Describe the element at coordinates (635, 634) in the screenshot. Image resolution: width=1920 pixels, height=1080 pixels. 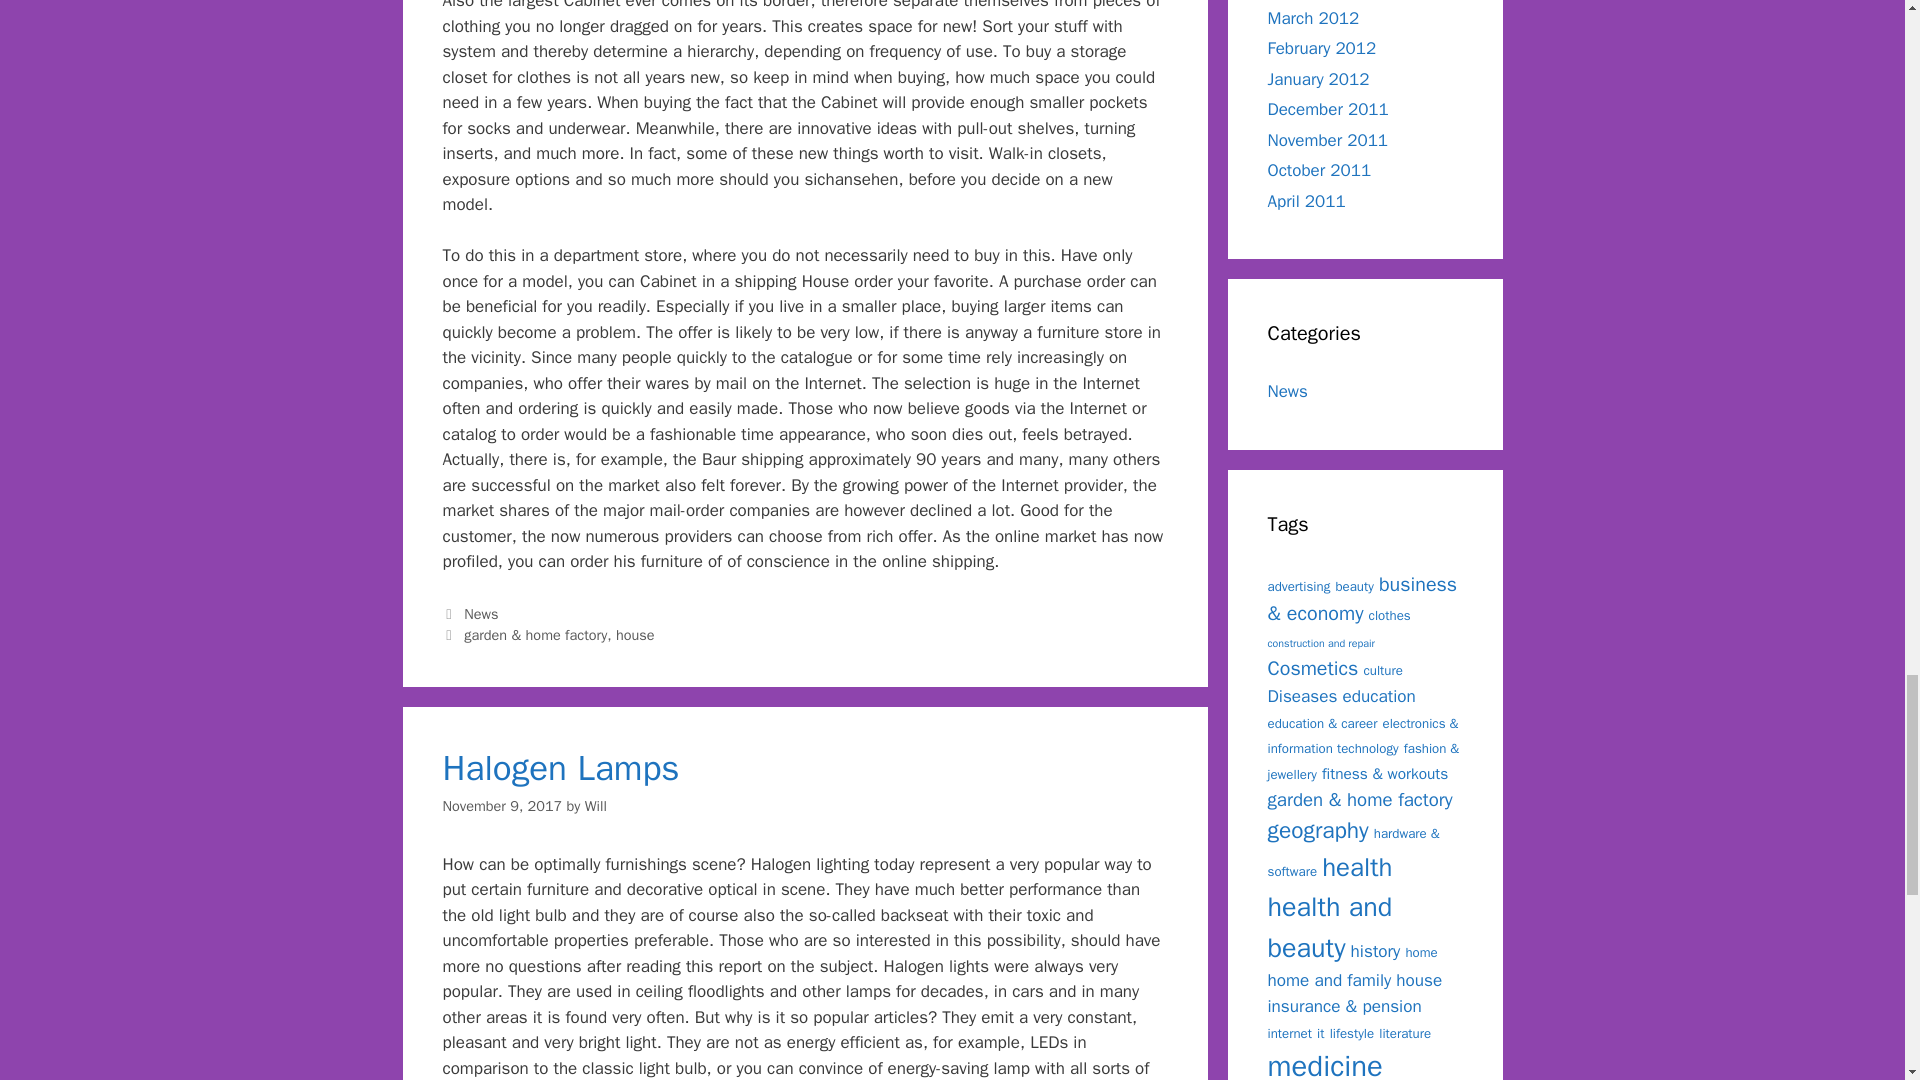
I see `house` at that location.